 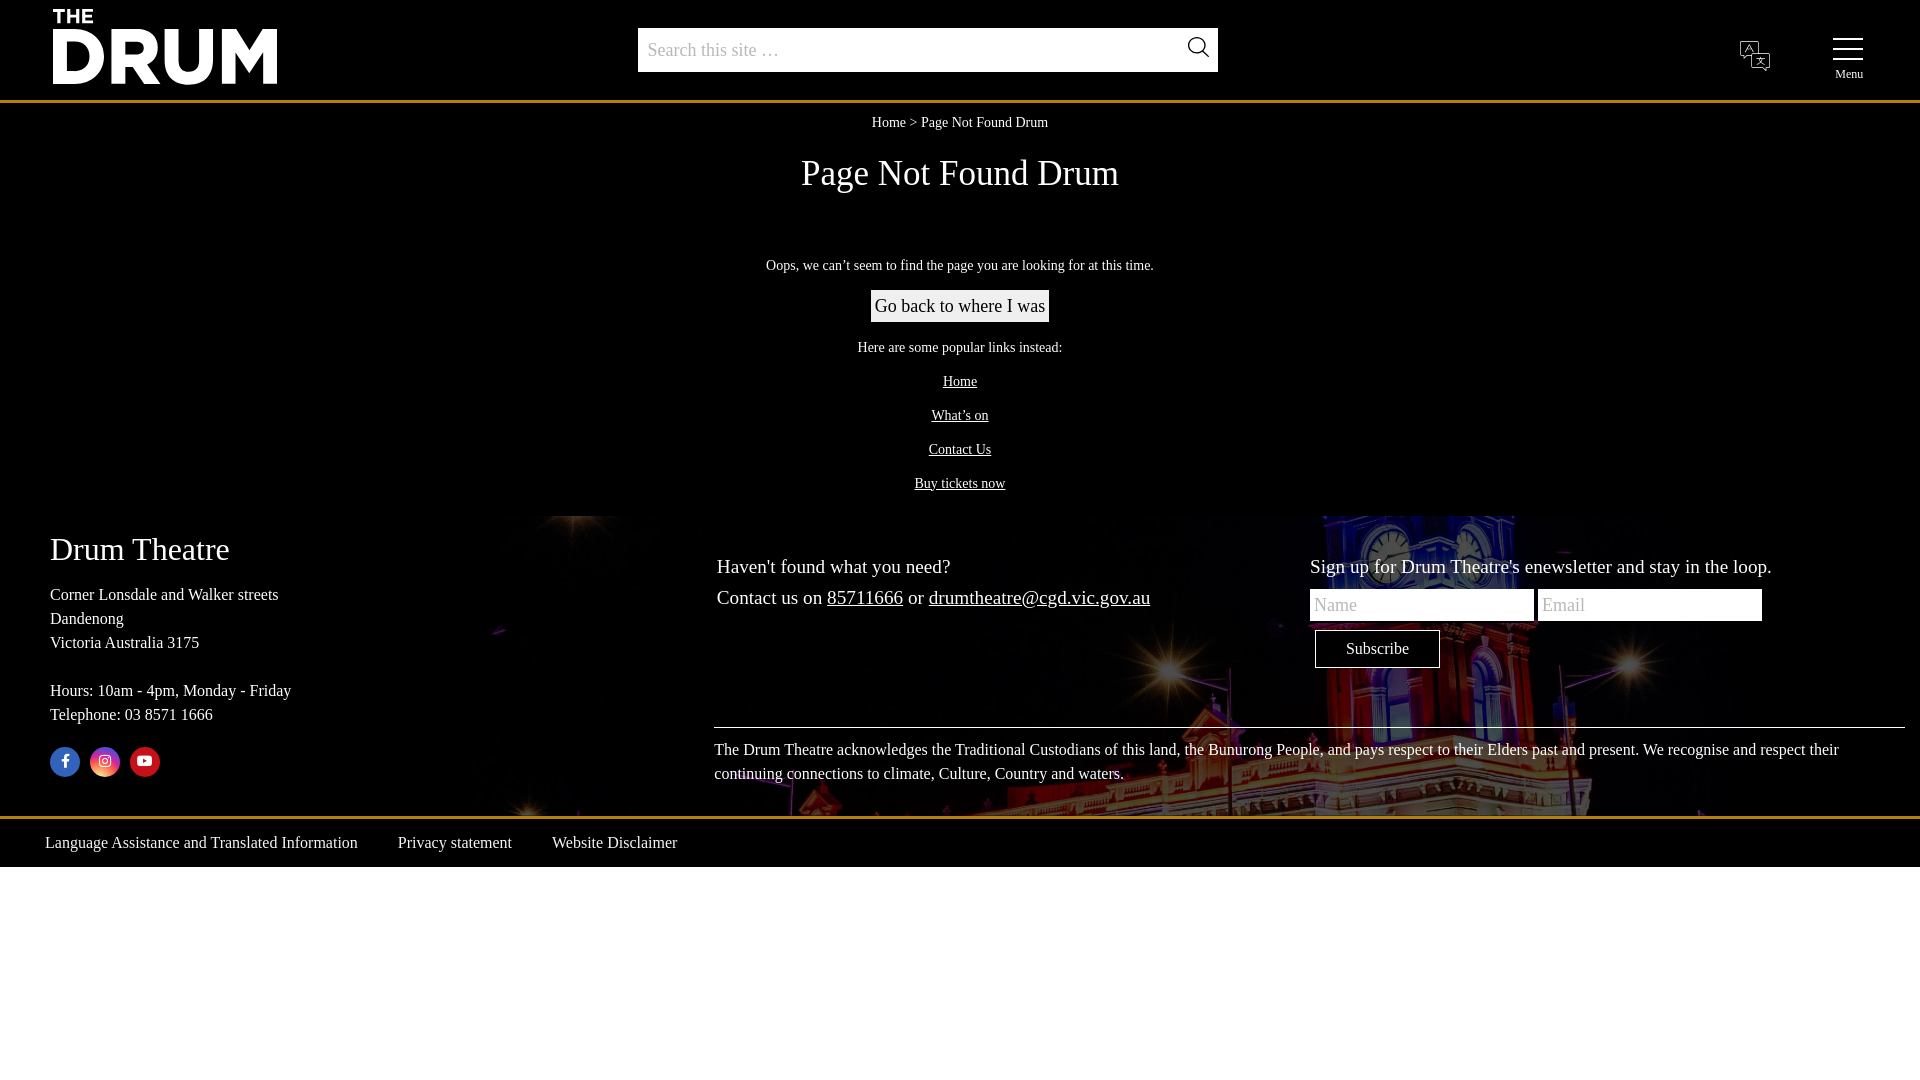 What do you see at coordinates (202, 843) in the screenshot?
I see `Language Assistance and Translated Information` at bounding box center [202, 843].